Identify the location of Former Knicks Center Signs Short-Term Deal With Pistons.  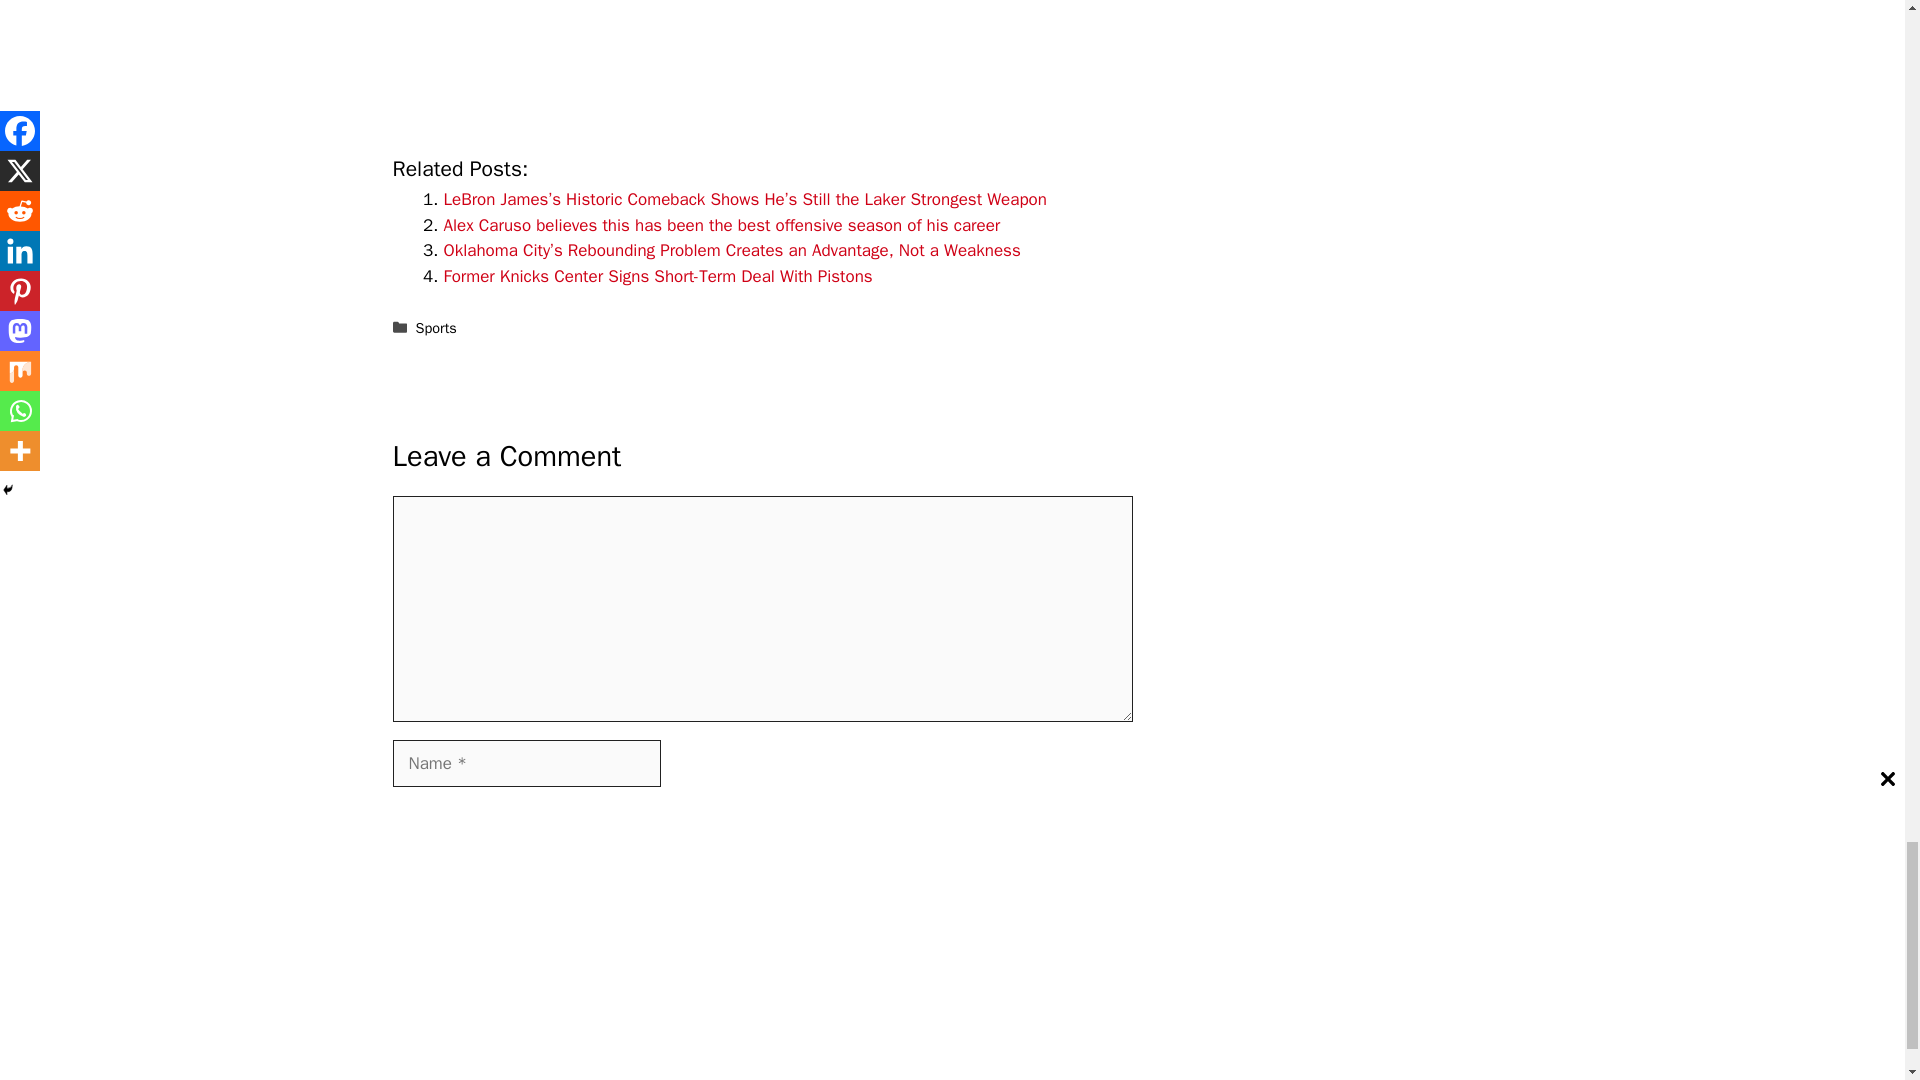
(658, 276).